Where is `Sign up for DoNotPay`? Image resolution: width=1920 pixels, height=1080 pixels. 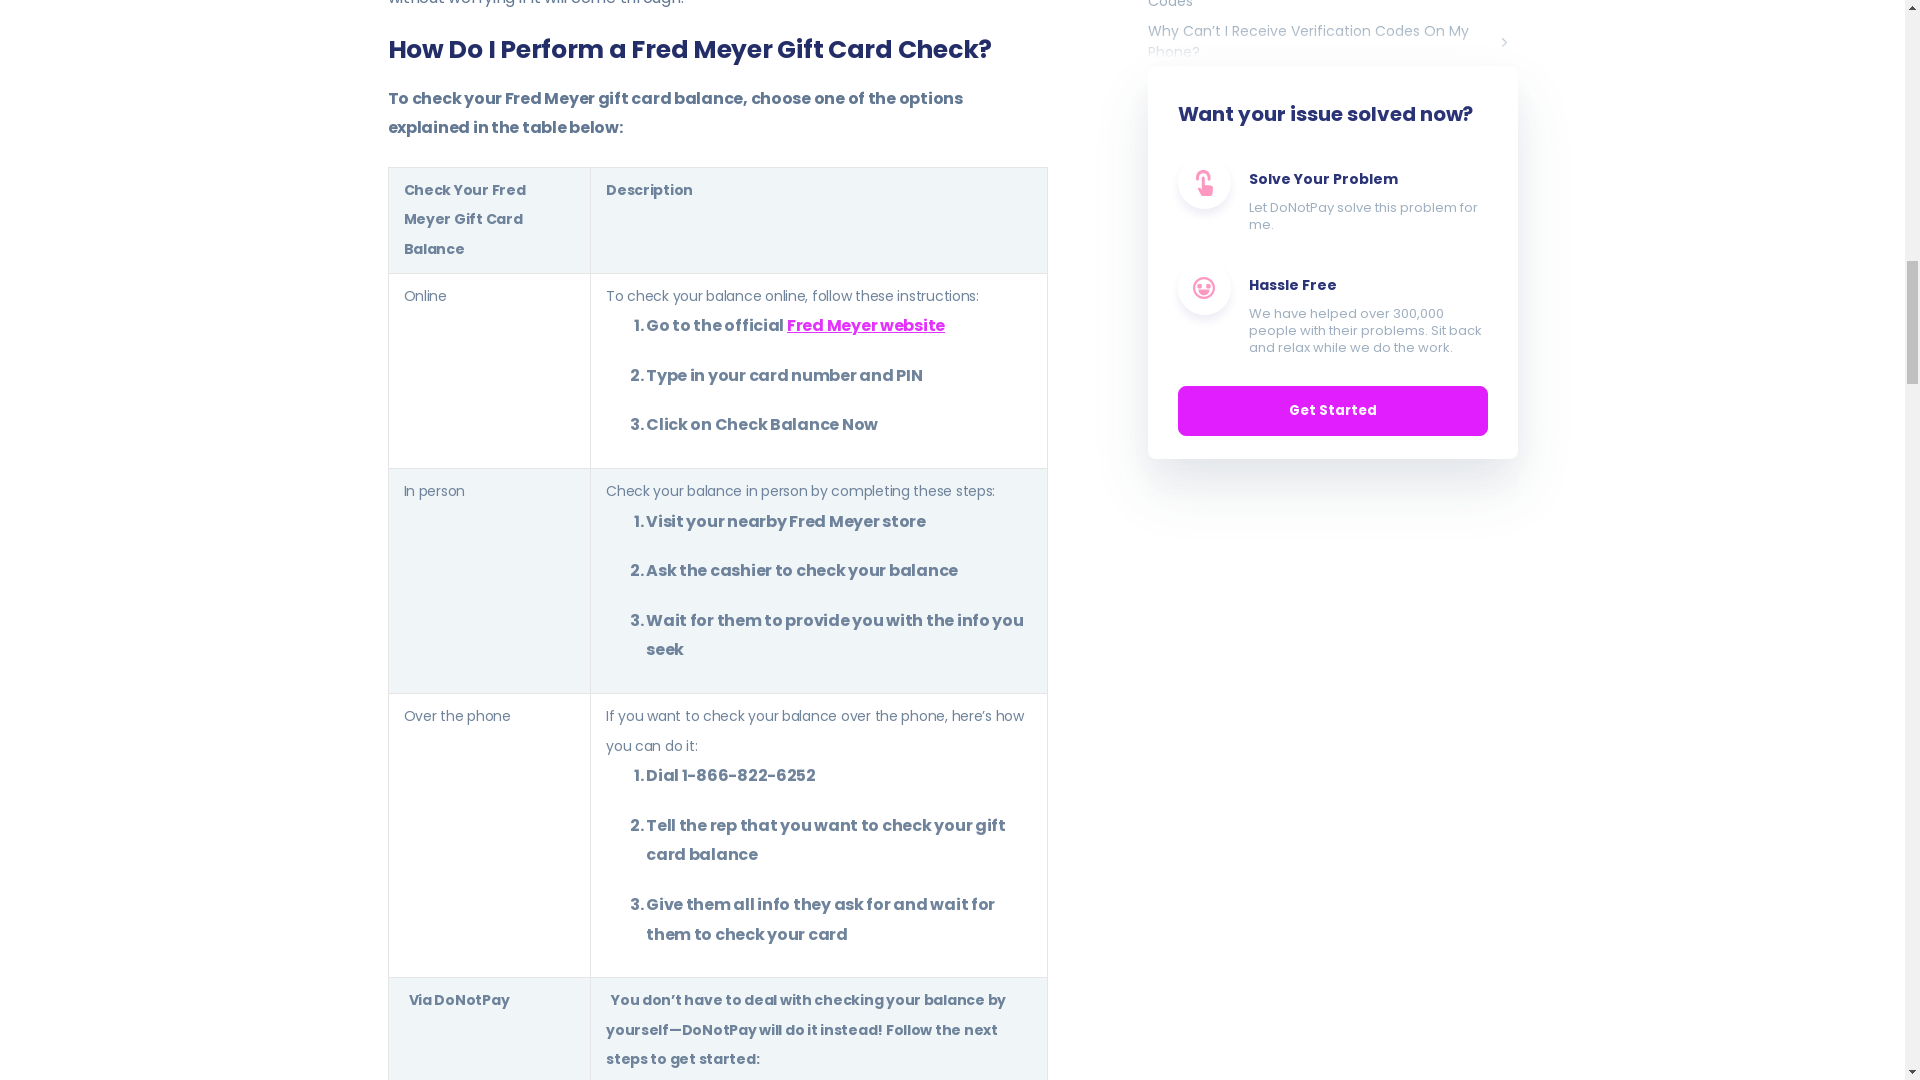
Sign up for DoNotPay is located at coordinates (735, 1078).